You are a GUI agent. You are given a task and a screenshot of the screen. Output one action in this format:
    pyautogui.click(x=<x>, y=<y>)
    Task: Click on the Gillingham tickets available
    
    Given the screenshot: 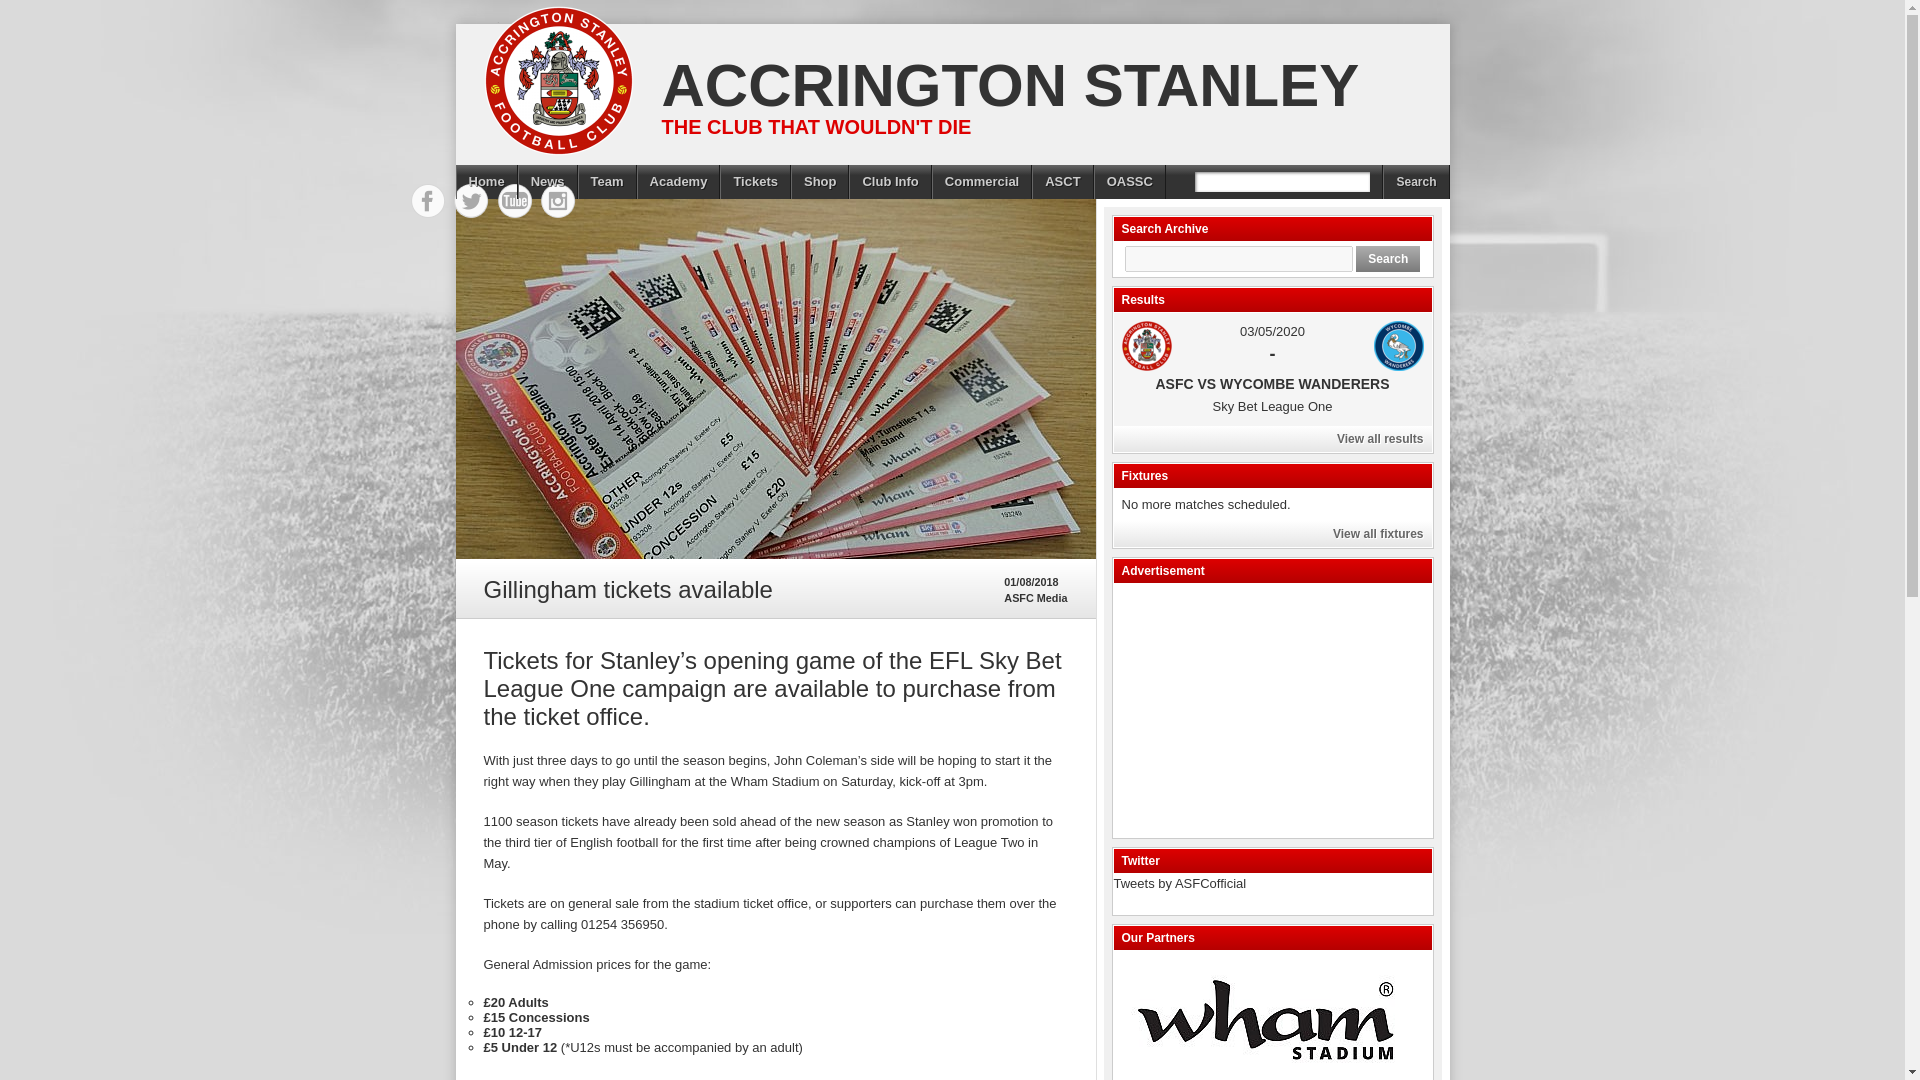 What is the action you would take?
    pyautogui.click(x=776, y=378)
    